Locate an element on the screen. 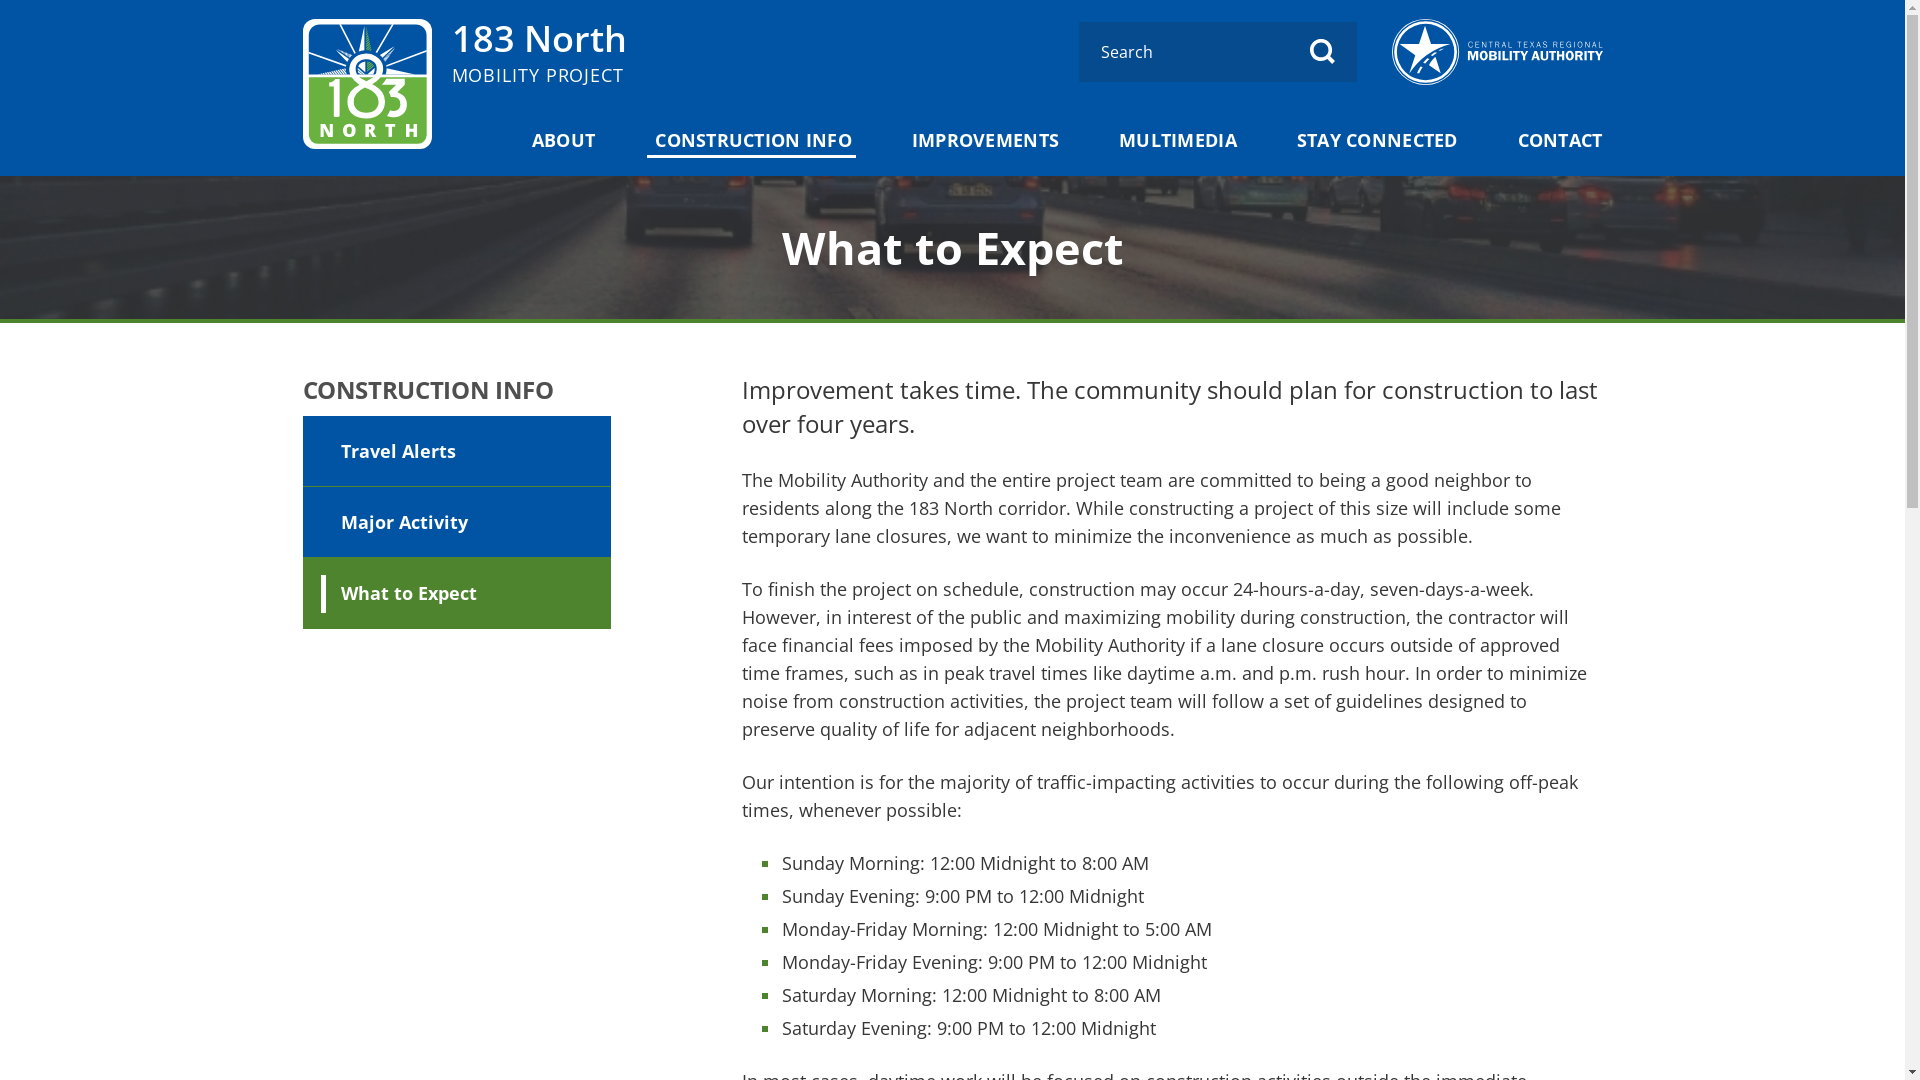 This screenshot has height=1080, width=1920. STAY CONNECTED is located at coordinates (1378, 140).